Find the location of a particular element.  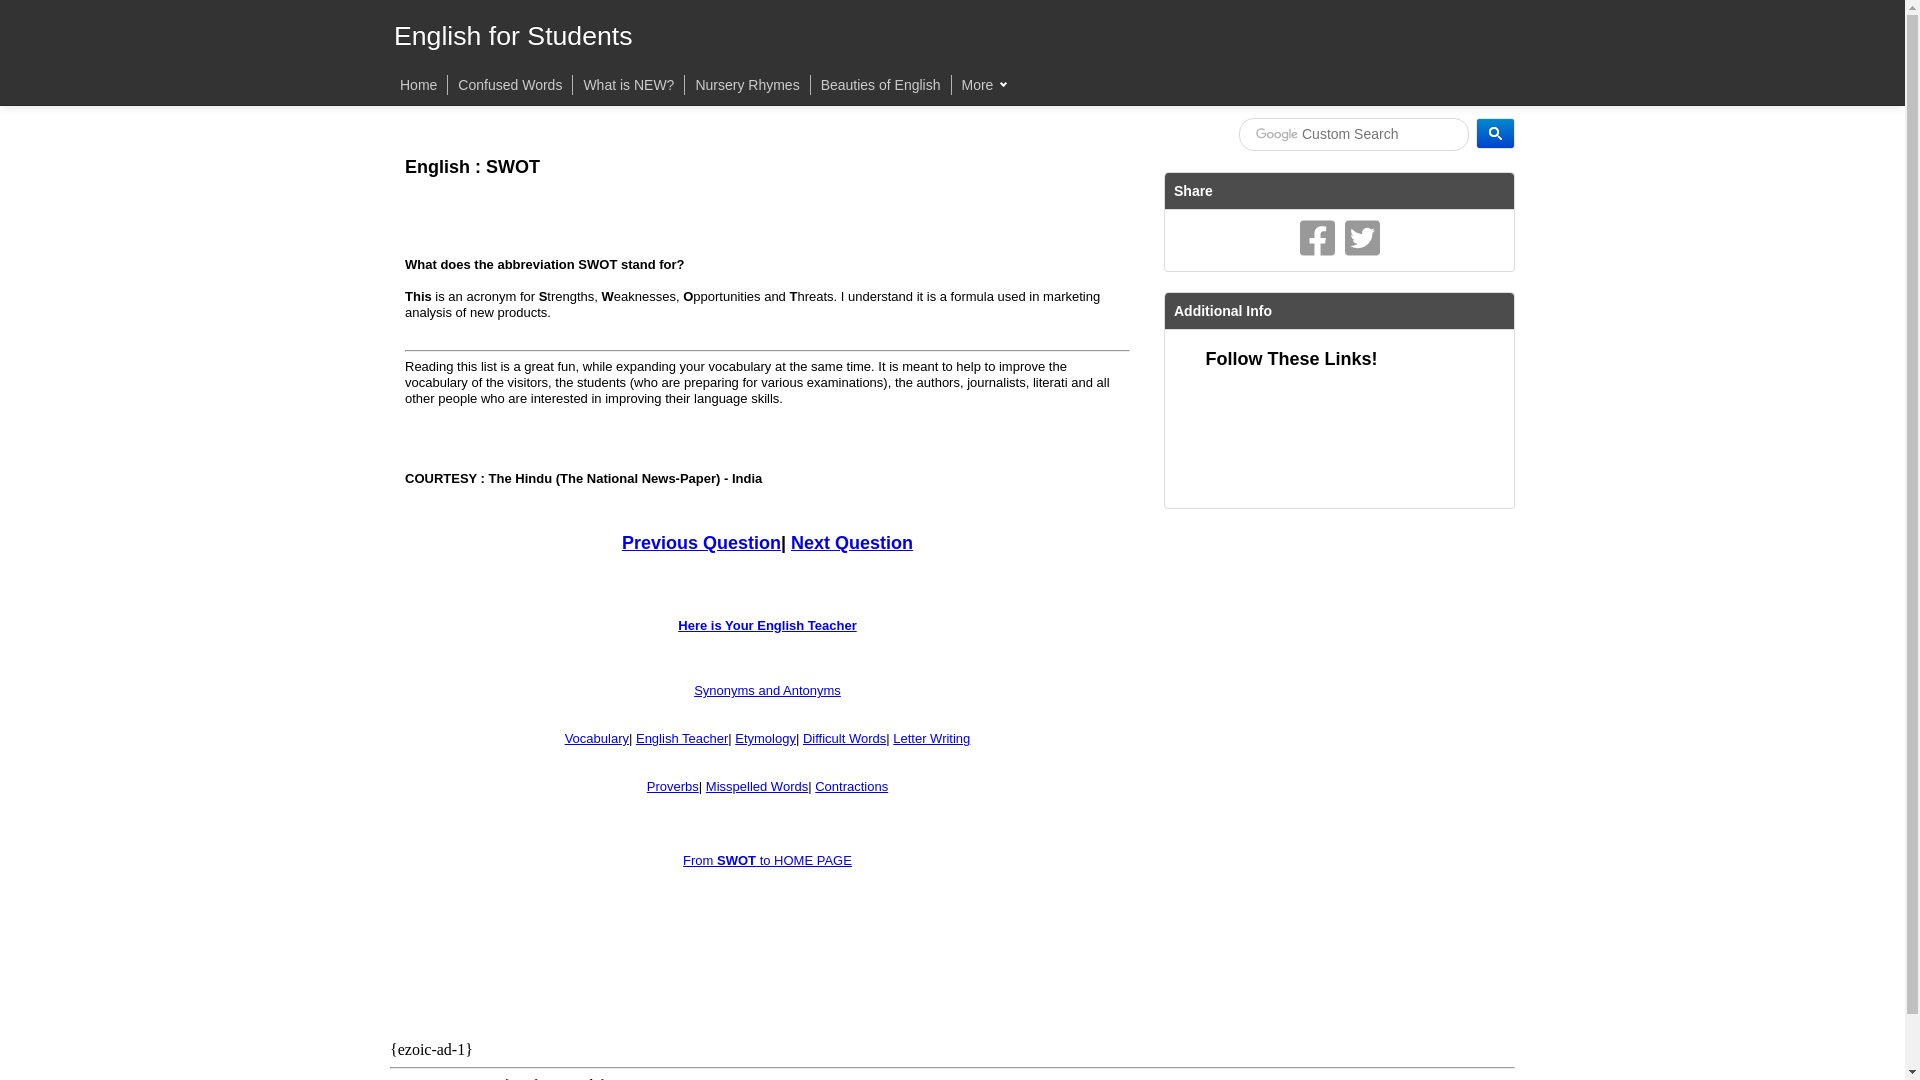

search is located at coordinates (1495, 133).